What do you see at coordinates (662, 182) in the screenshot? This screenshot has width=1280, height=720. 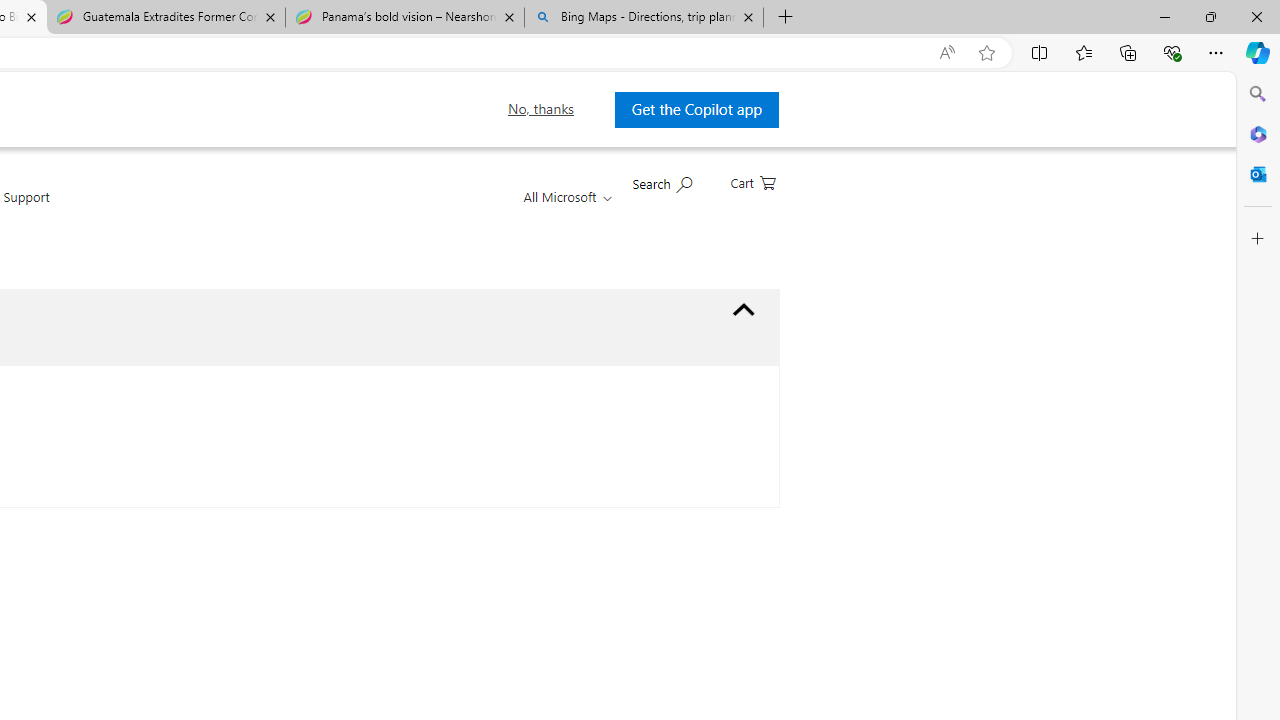 I see `Search Microsoft.com` at bounding box center [662, 182].